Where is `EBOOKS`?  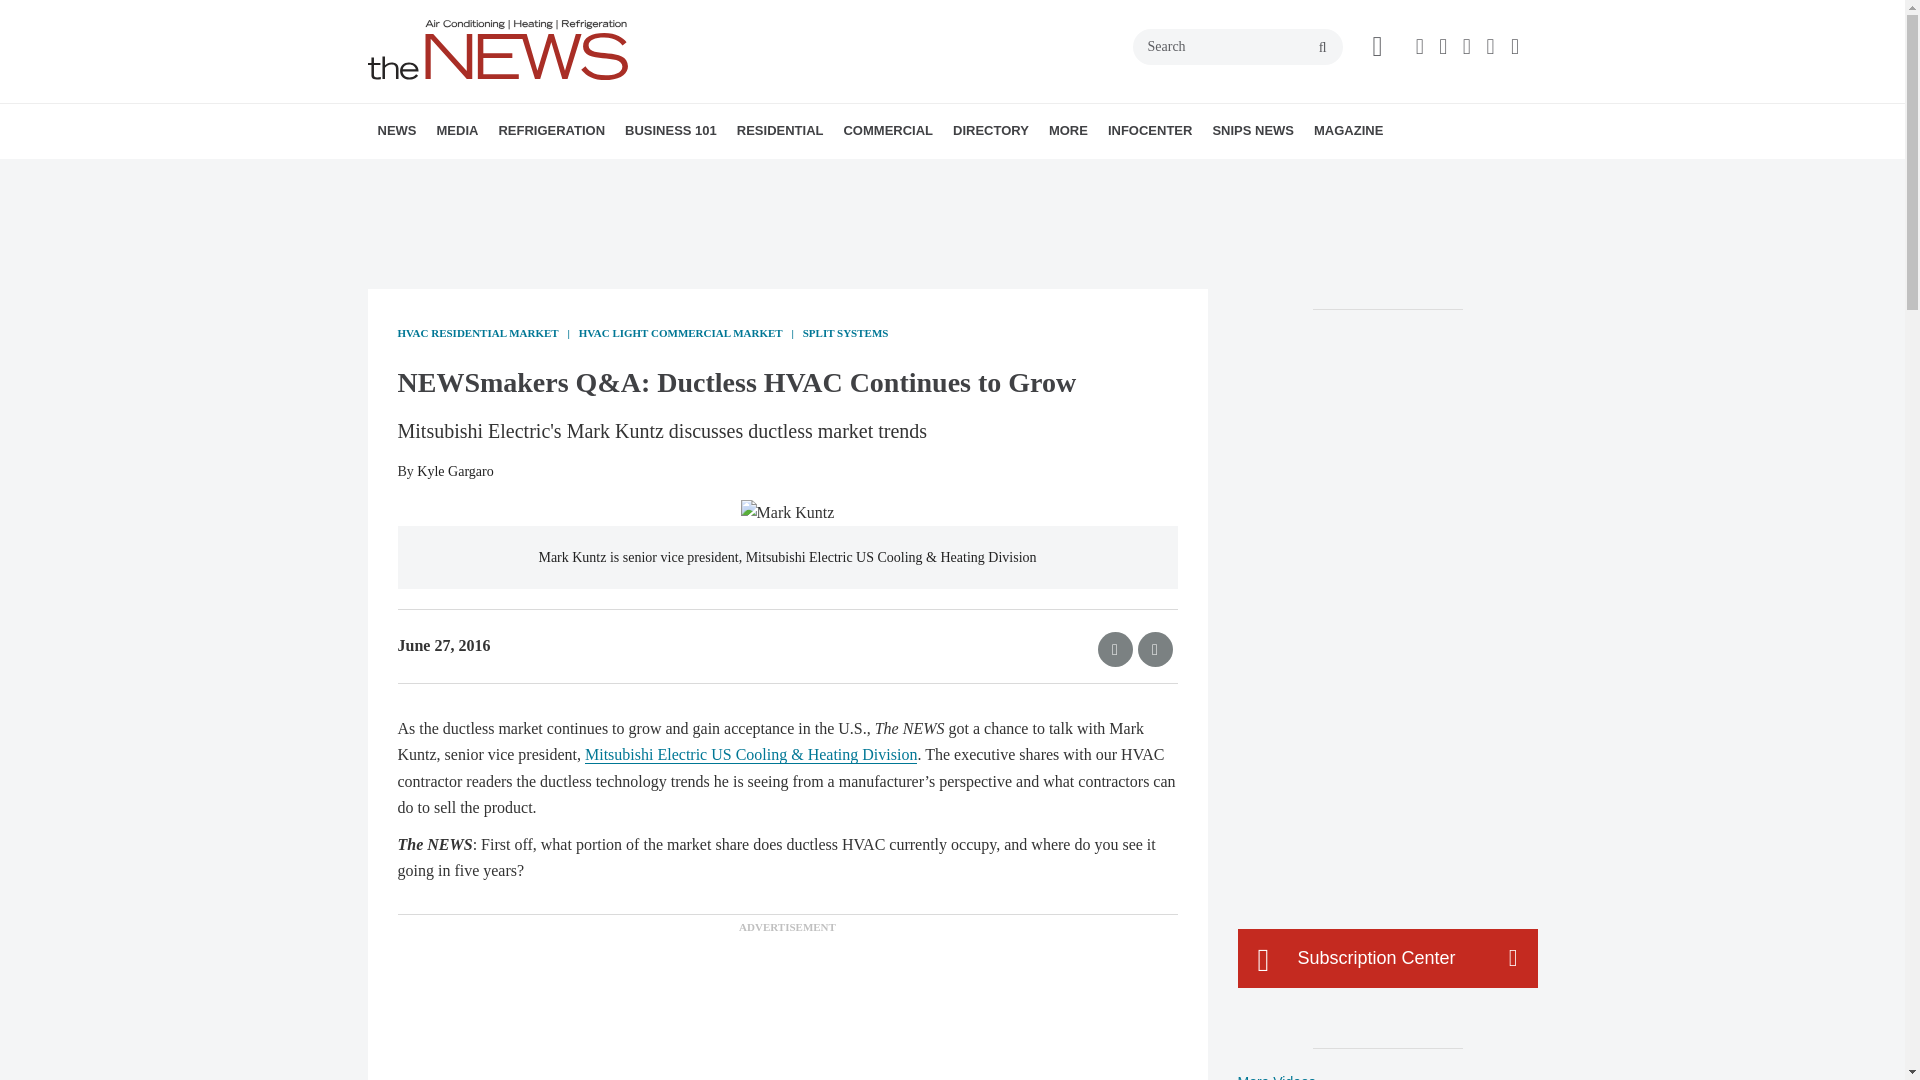 EBOOKS is located at coordinates (583, 175).